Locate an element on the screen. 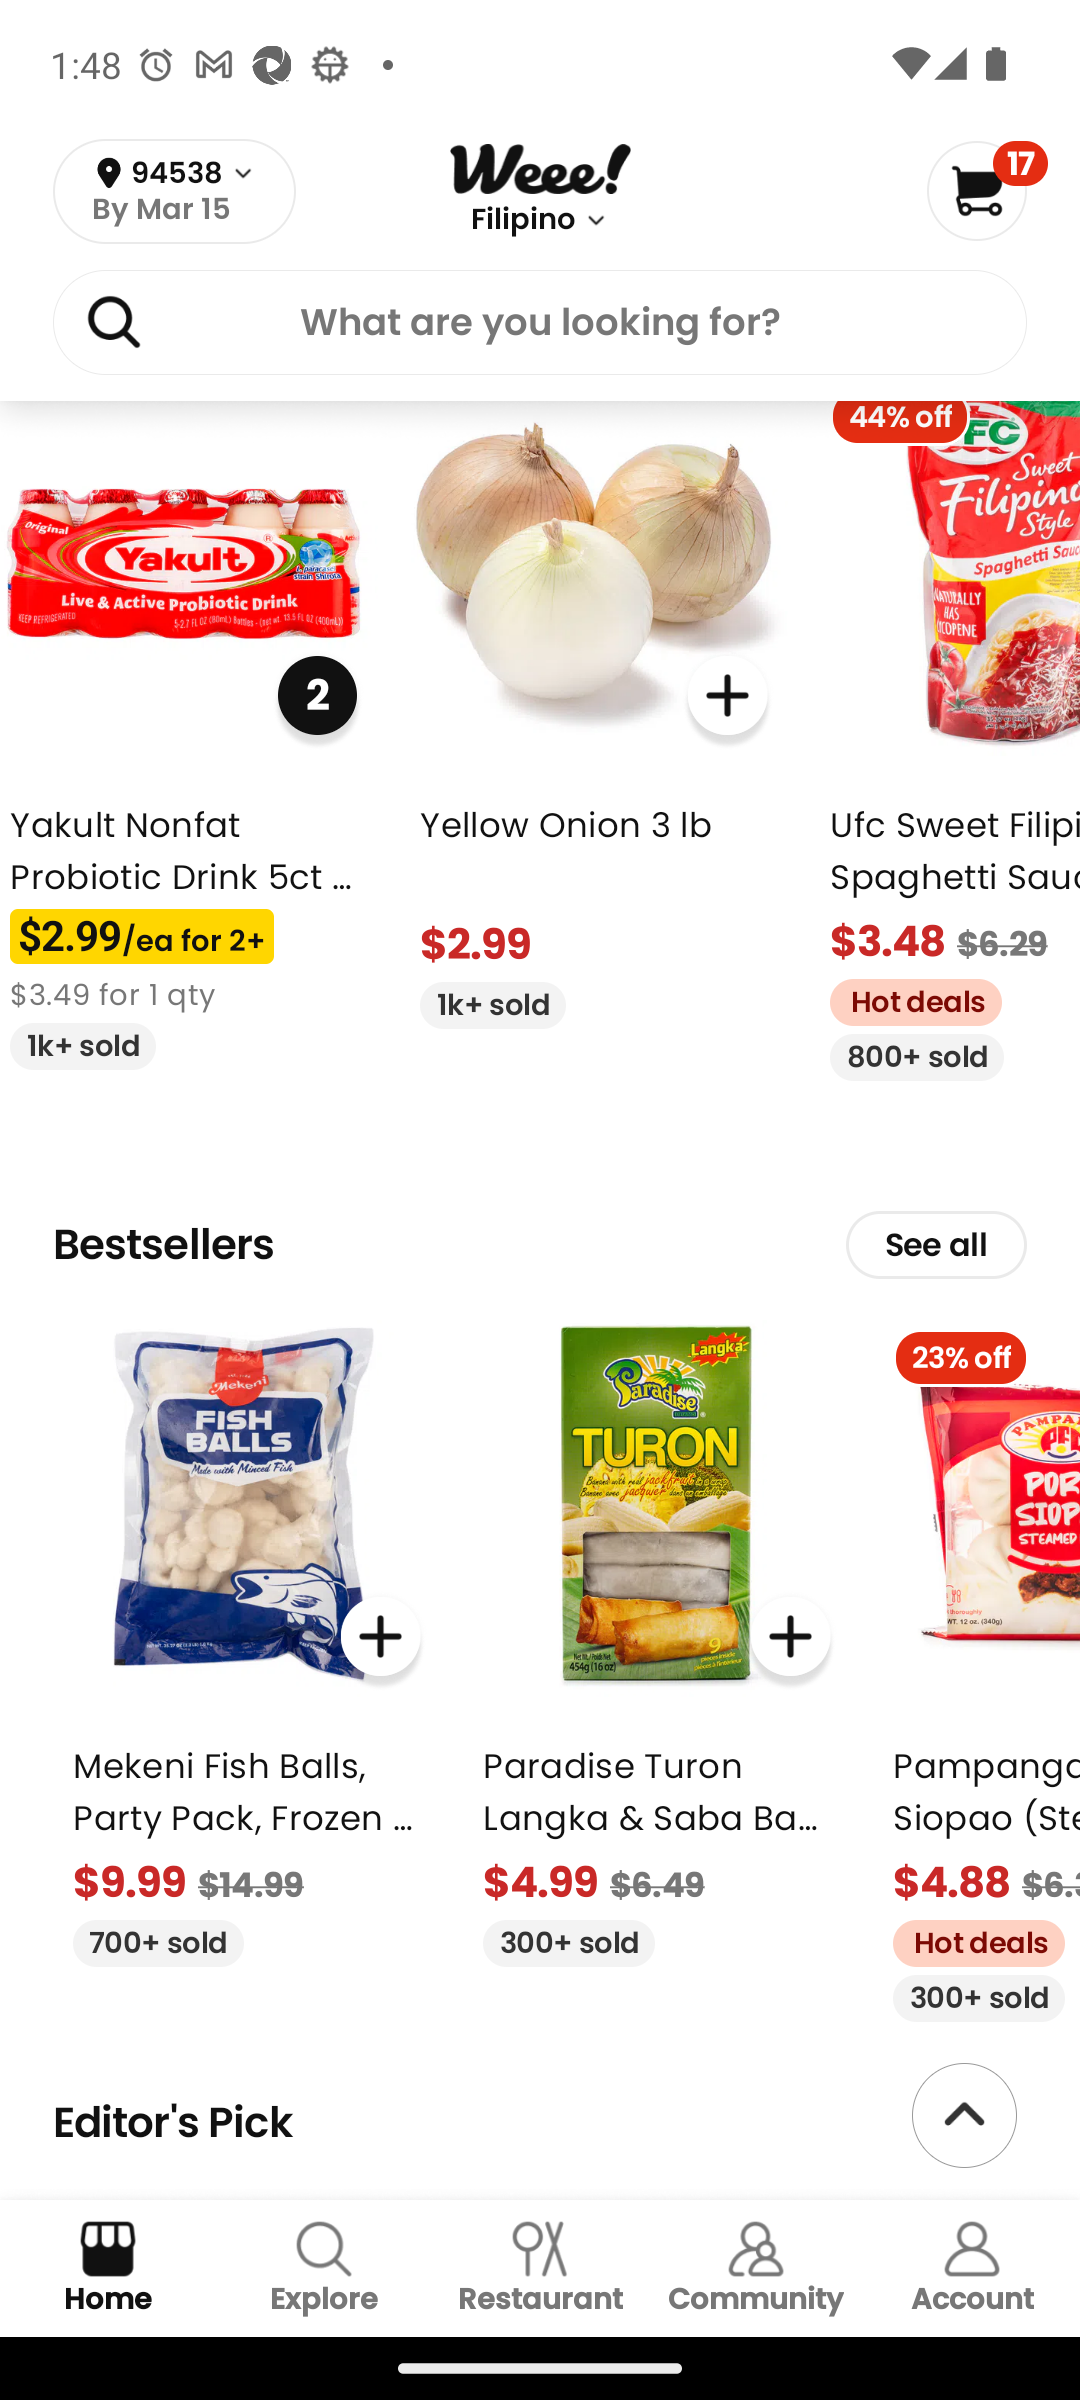 The height and width of the screenshot is (2400, 1080). What are you looking for? is located at coordinates (540, 327).